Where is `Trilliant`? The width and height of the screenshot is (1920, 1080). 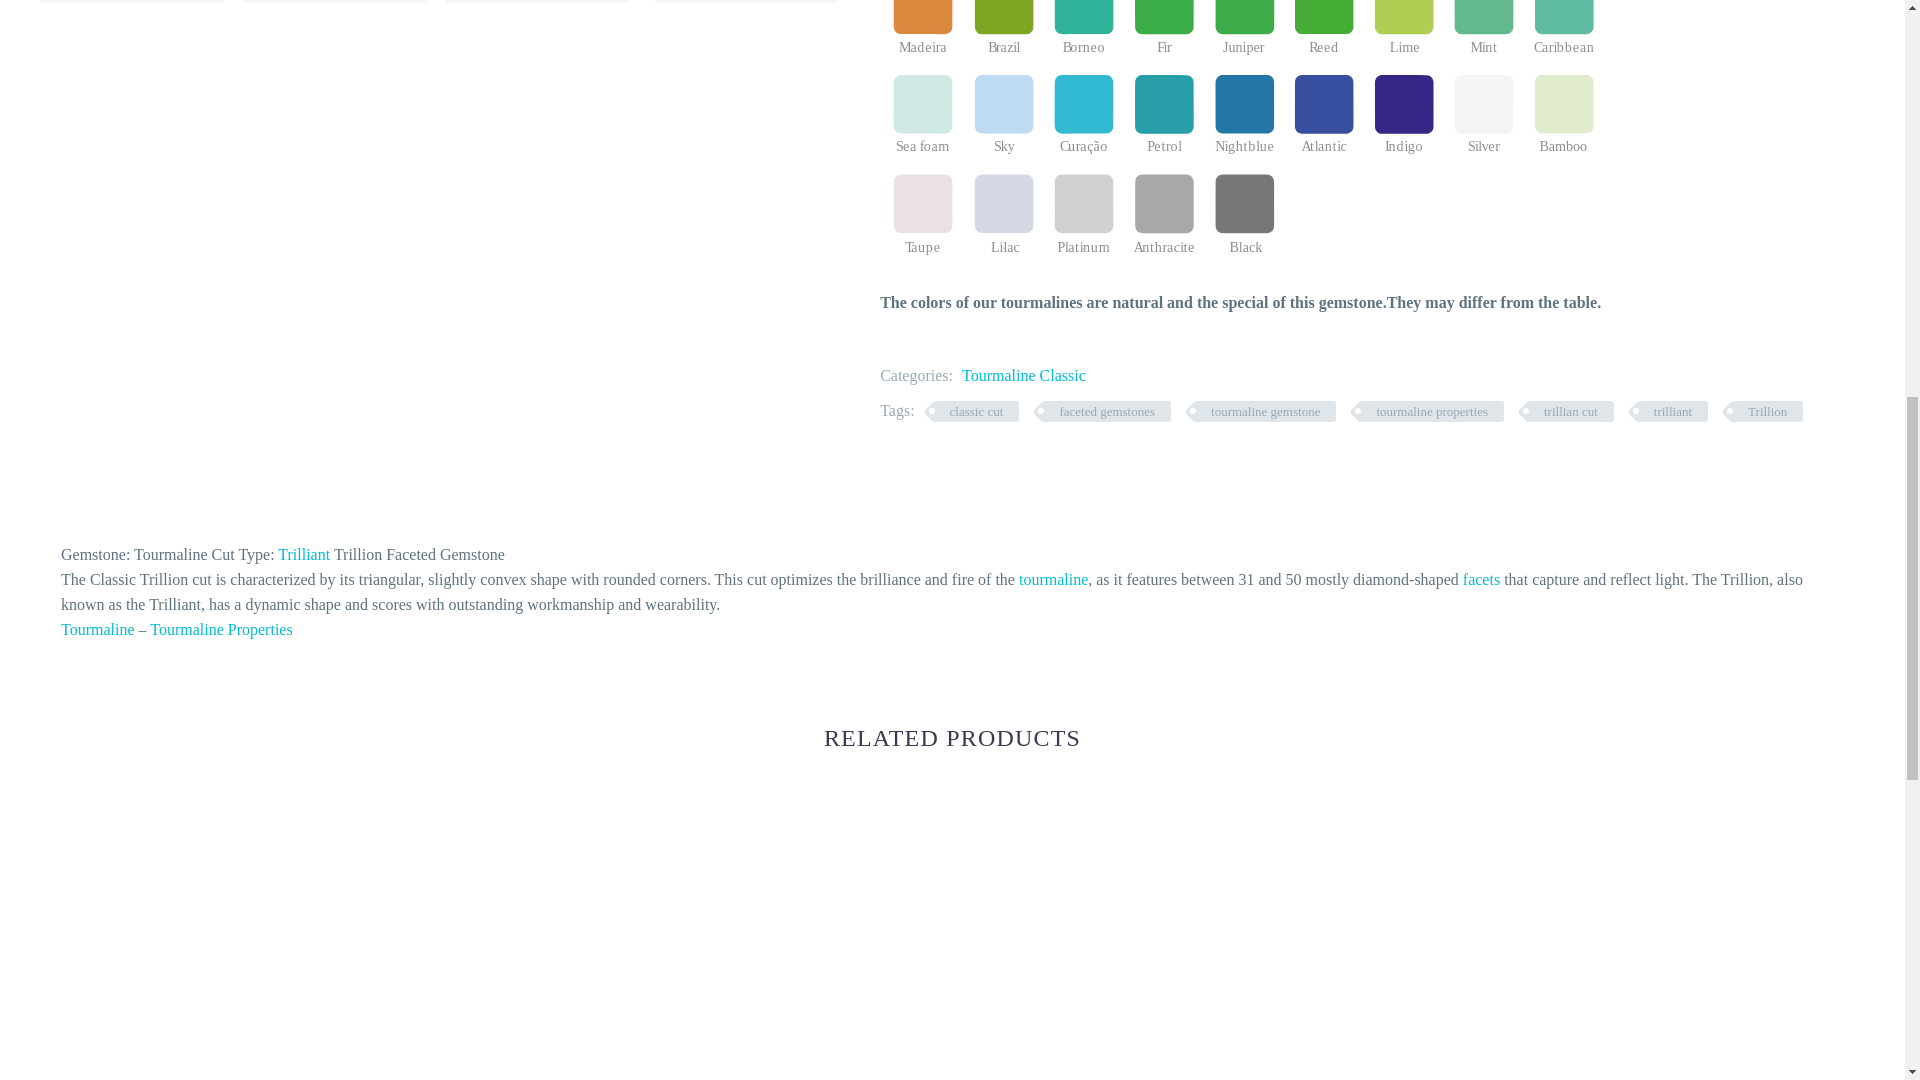
Trilliant is located at coordinates (304, 554).